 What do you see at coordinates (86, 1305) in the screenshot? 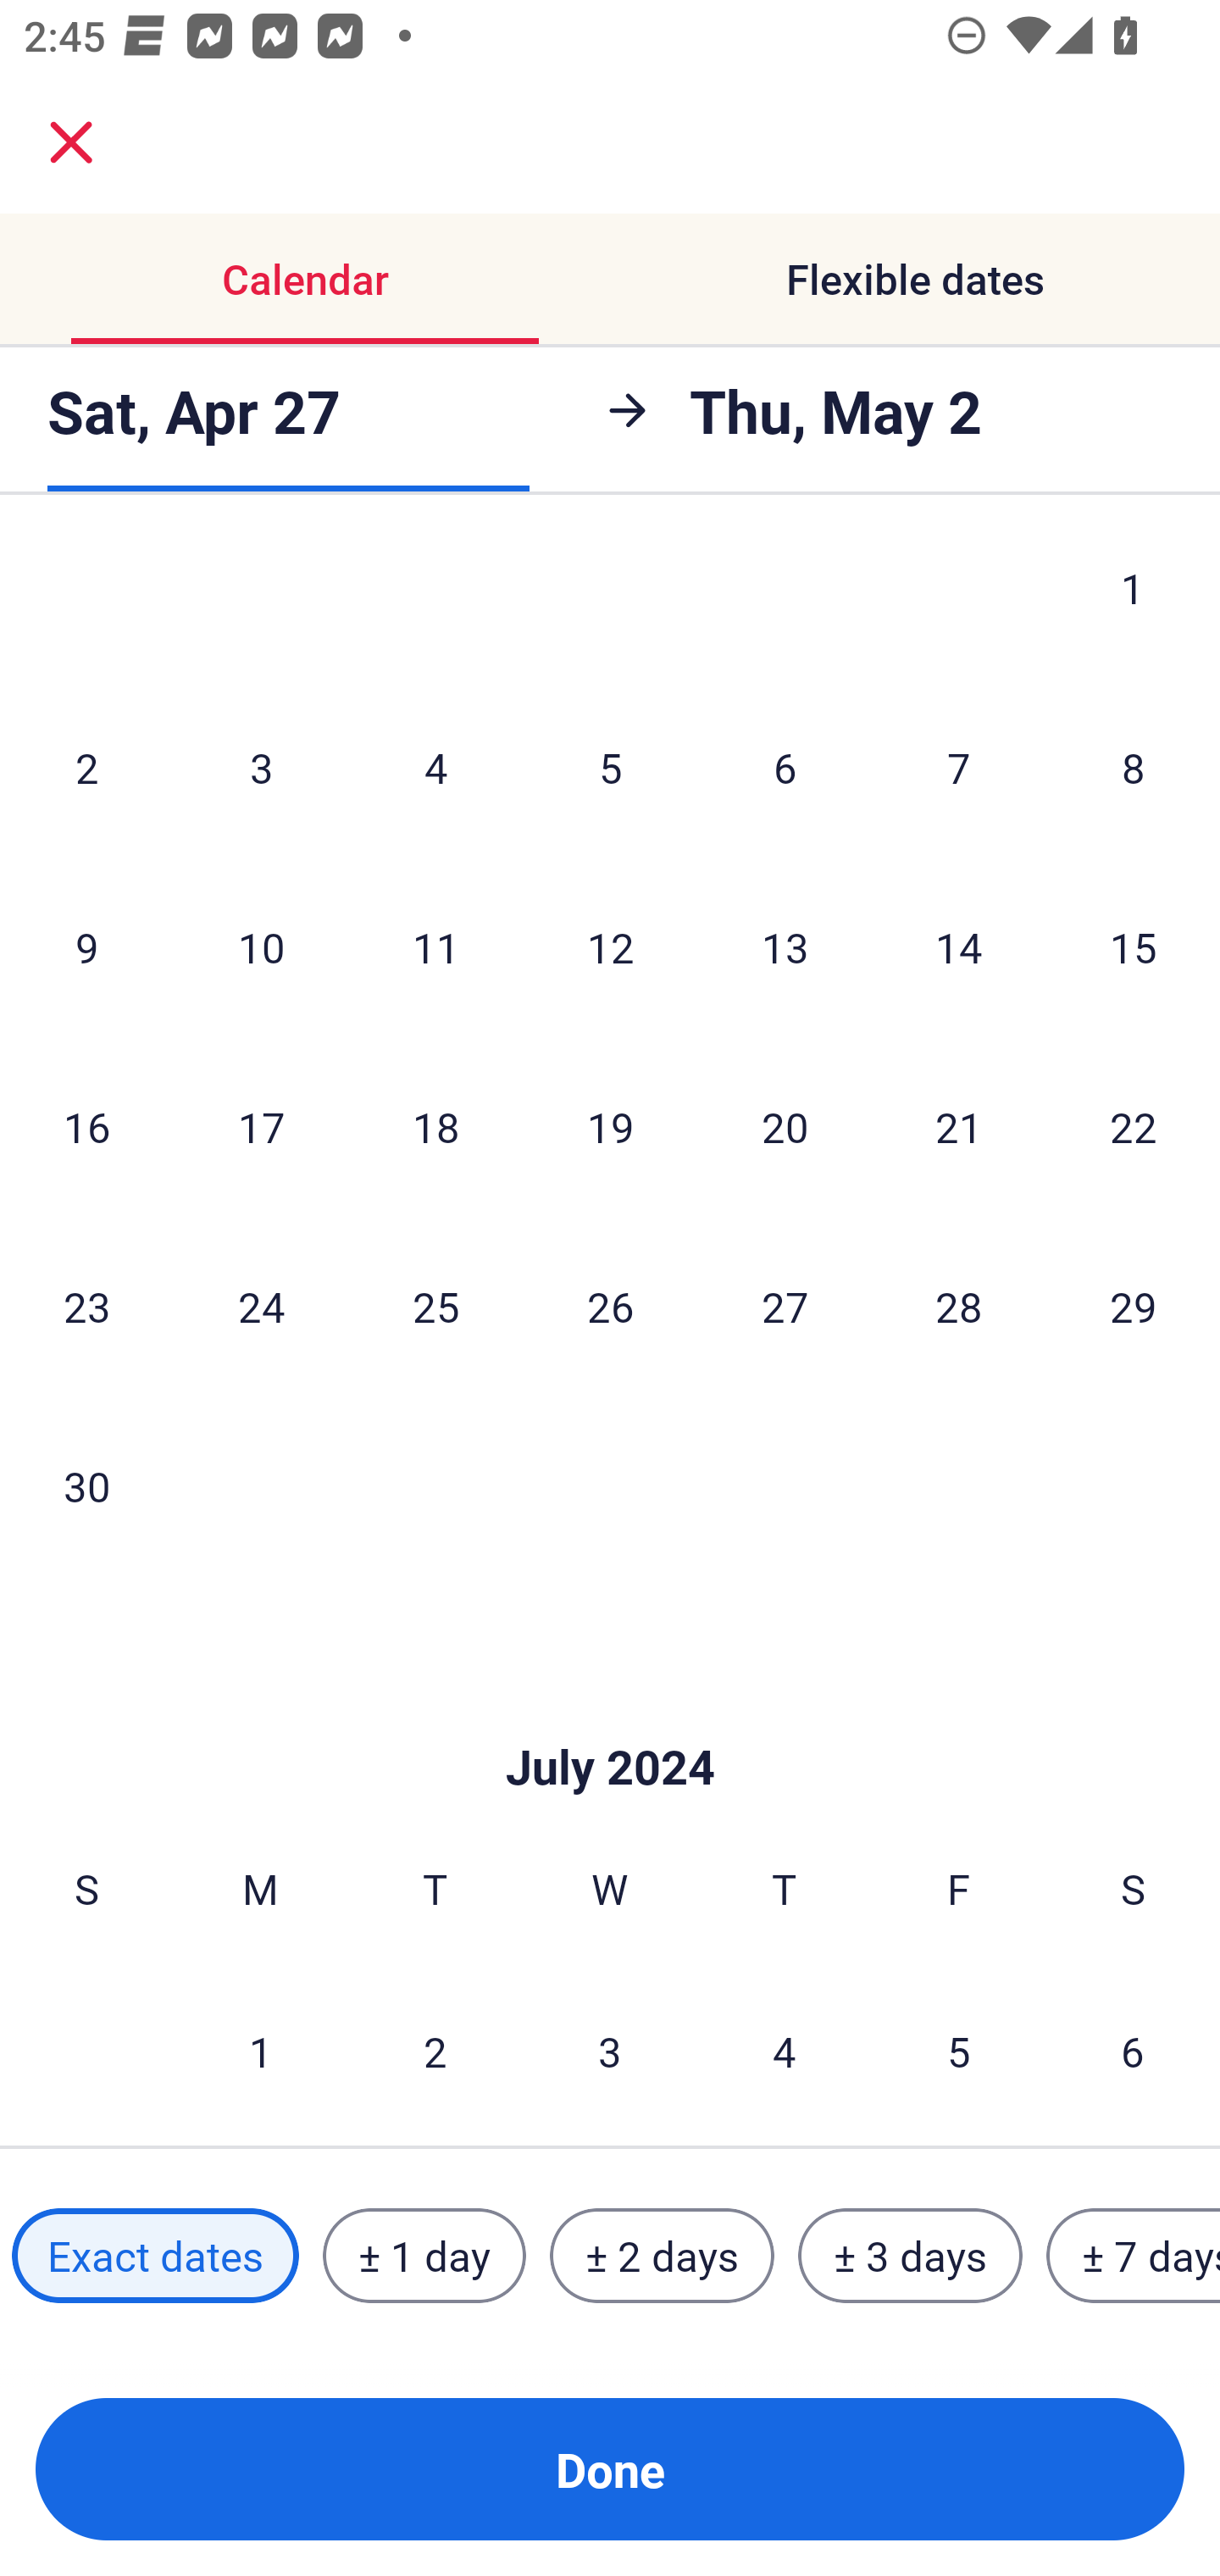
I see `23 Sunday, June 23, 2024` at bounding box center [86, 1305].